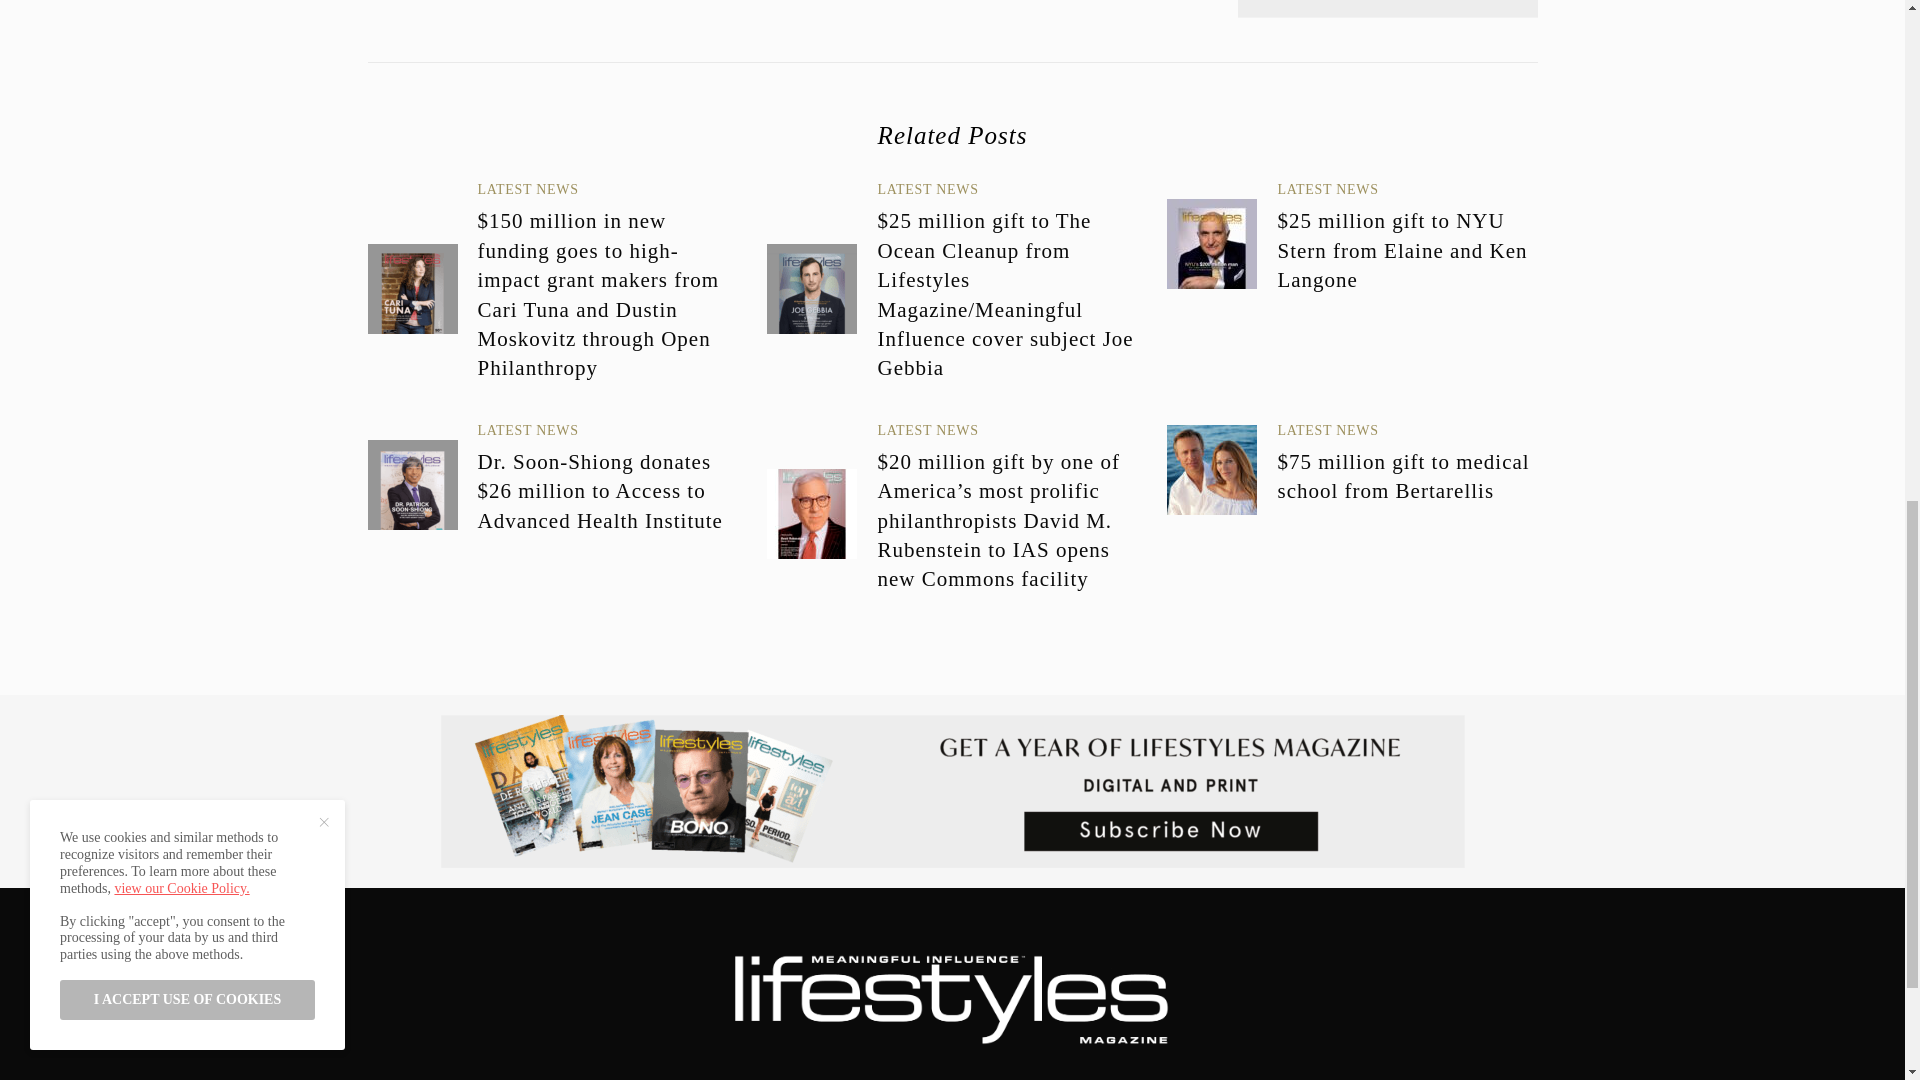 The image size is (1920, 1080). What do you see at coordinates (927, 430) in the screenshot?
I see `LATEST NEWS` at bounding box center [927, 430].